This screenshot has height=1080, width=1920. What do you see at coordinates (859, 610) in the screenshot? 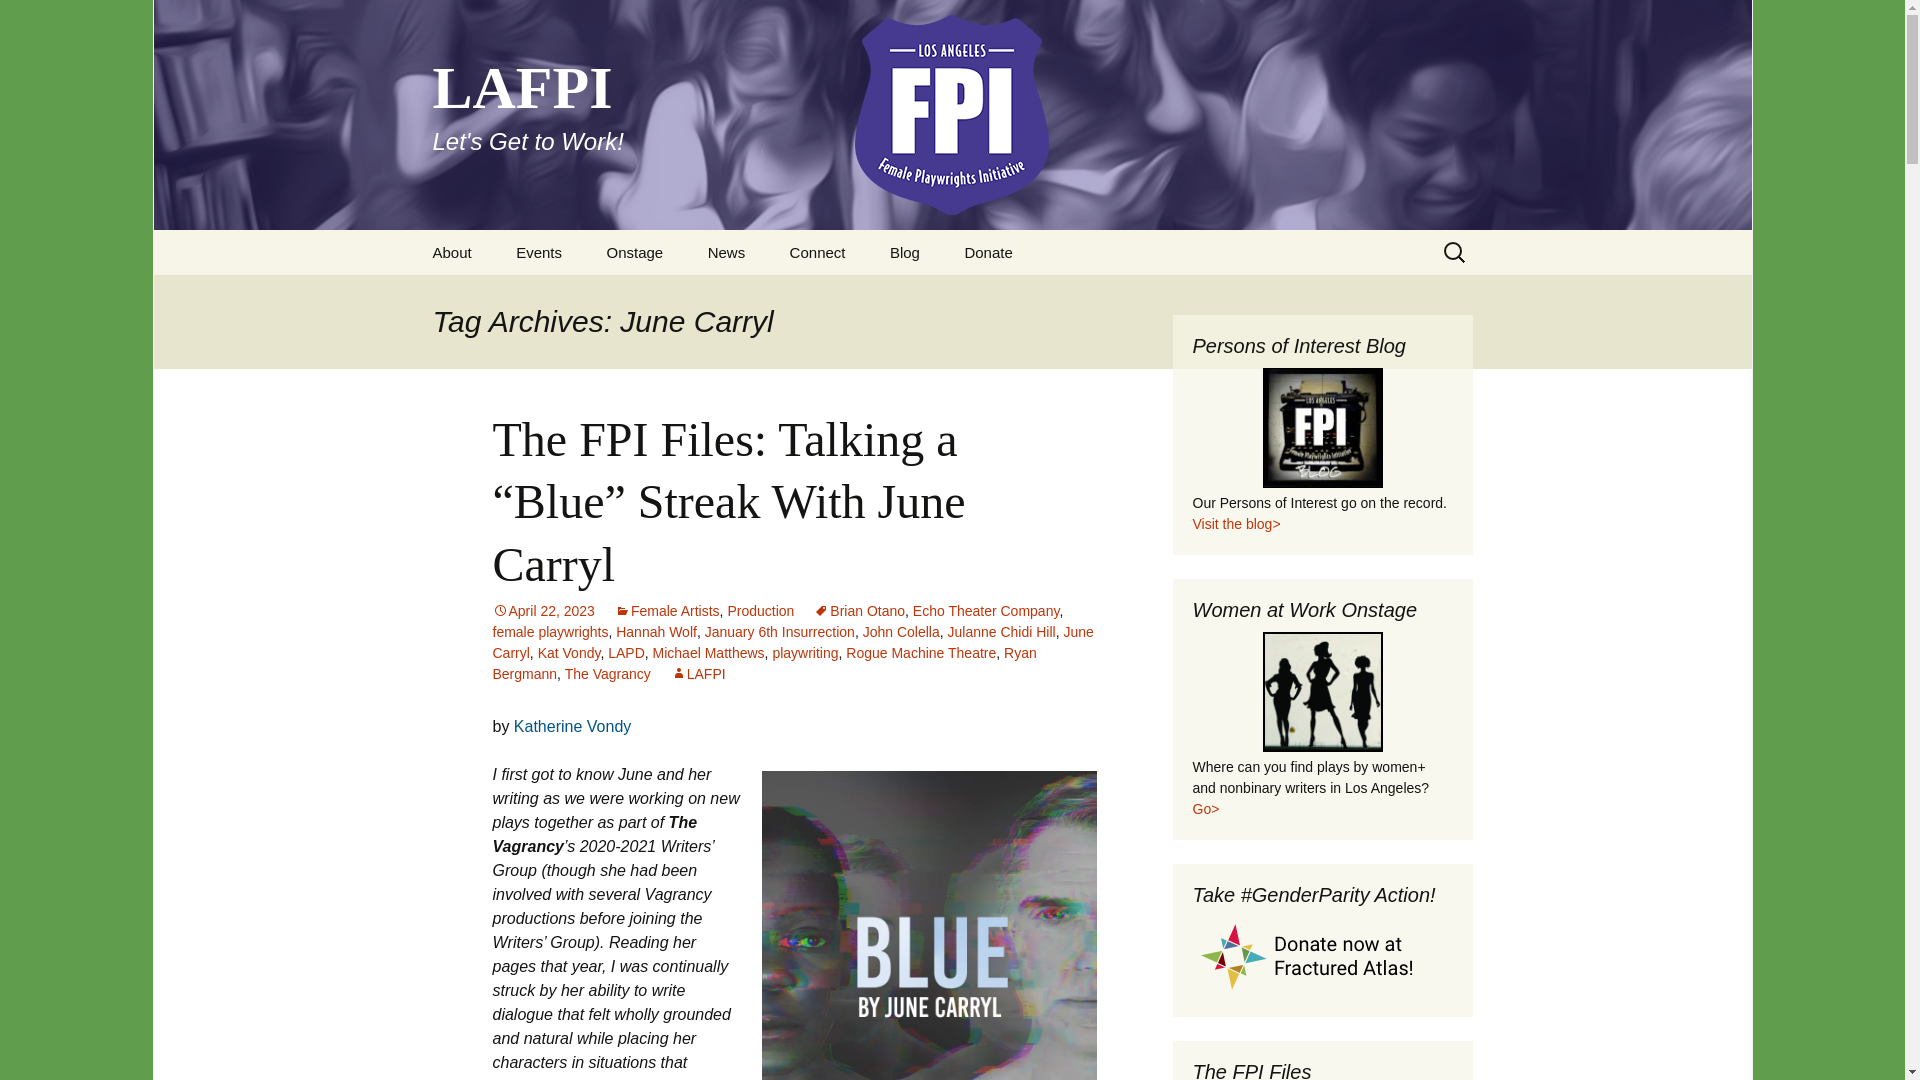
I see `Brian Otano` at bounding box center [859, 610].